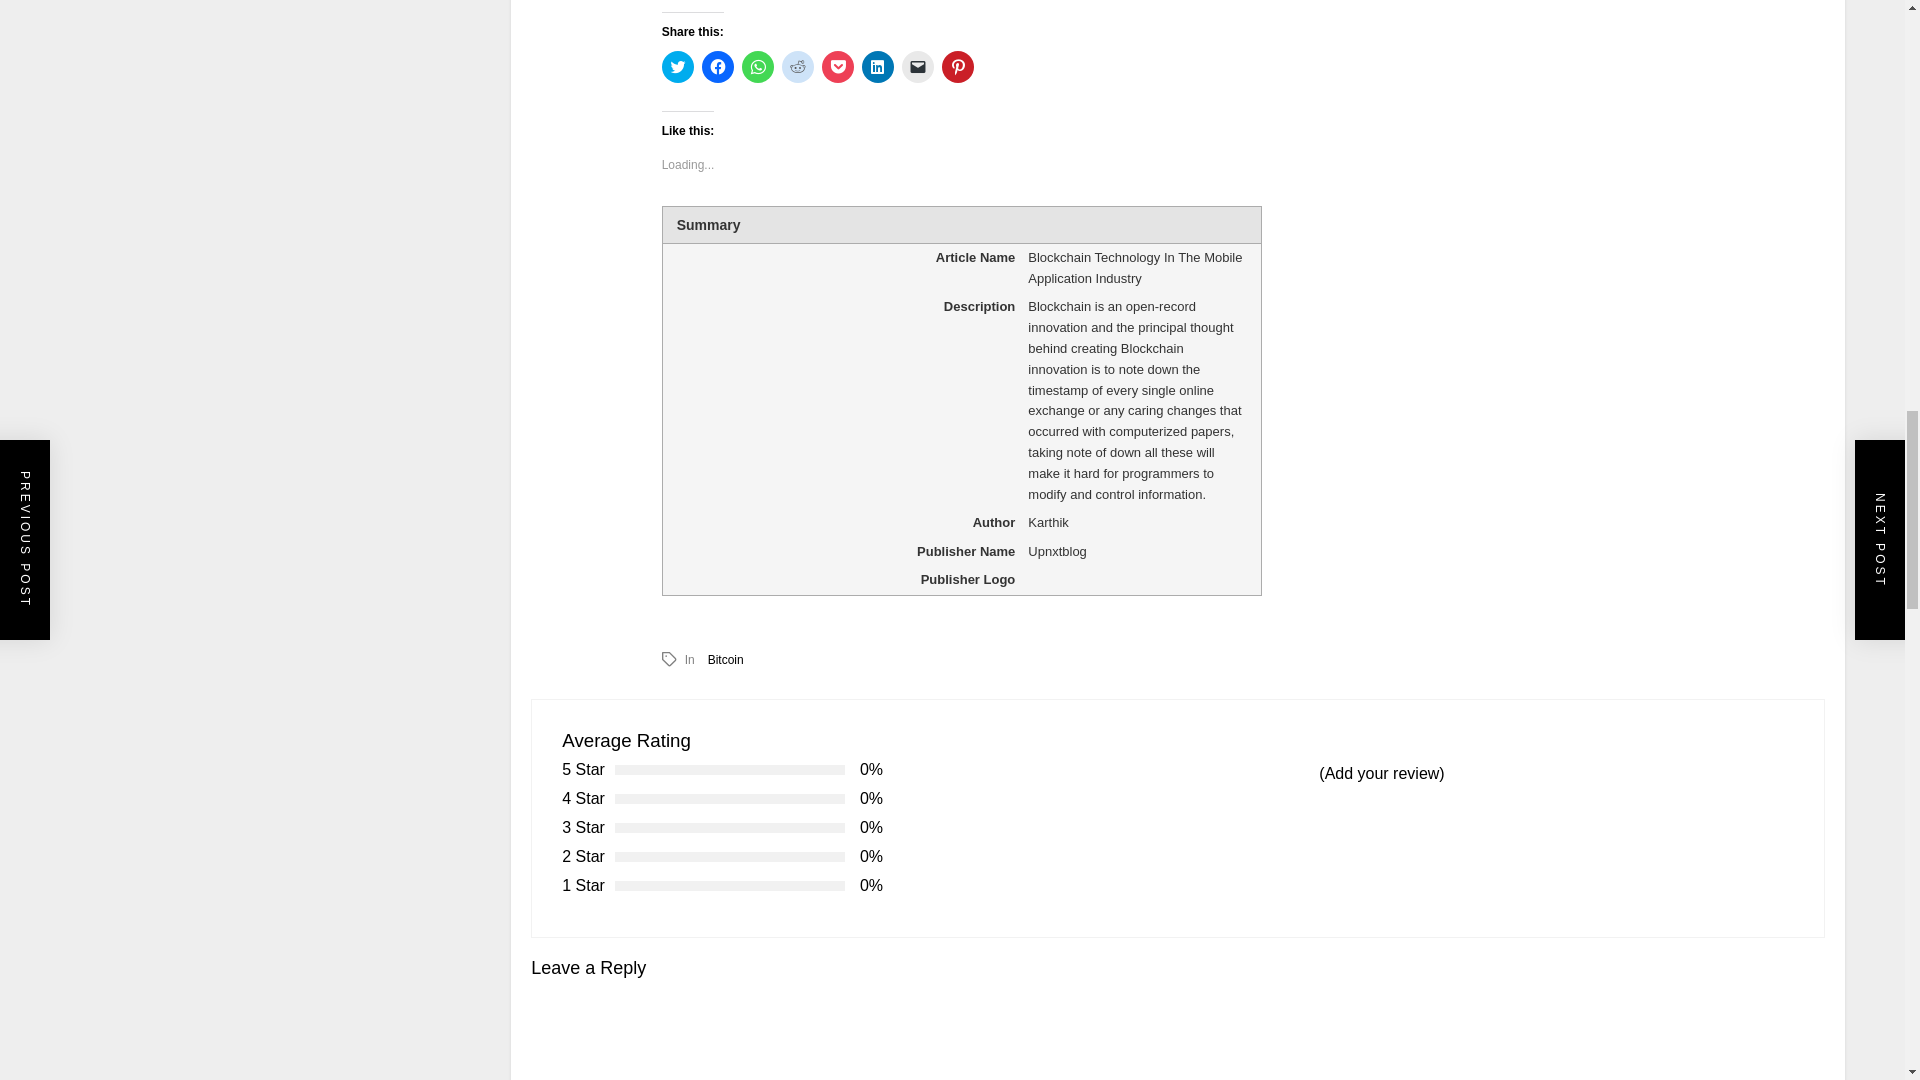  I want to click on Click to share on Twitter, so click(678, 66).